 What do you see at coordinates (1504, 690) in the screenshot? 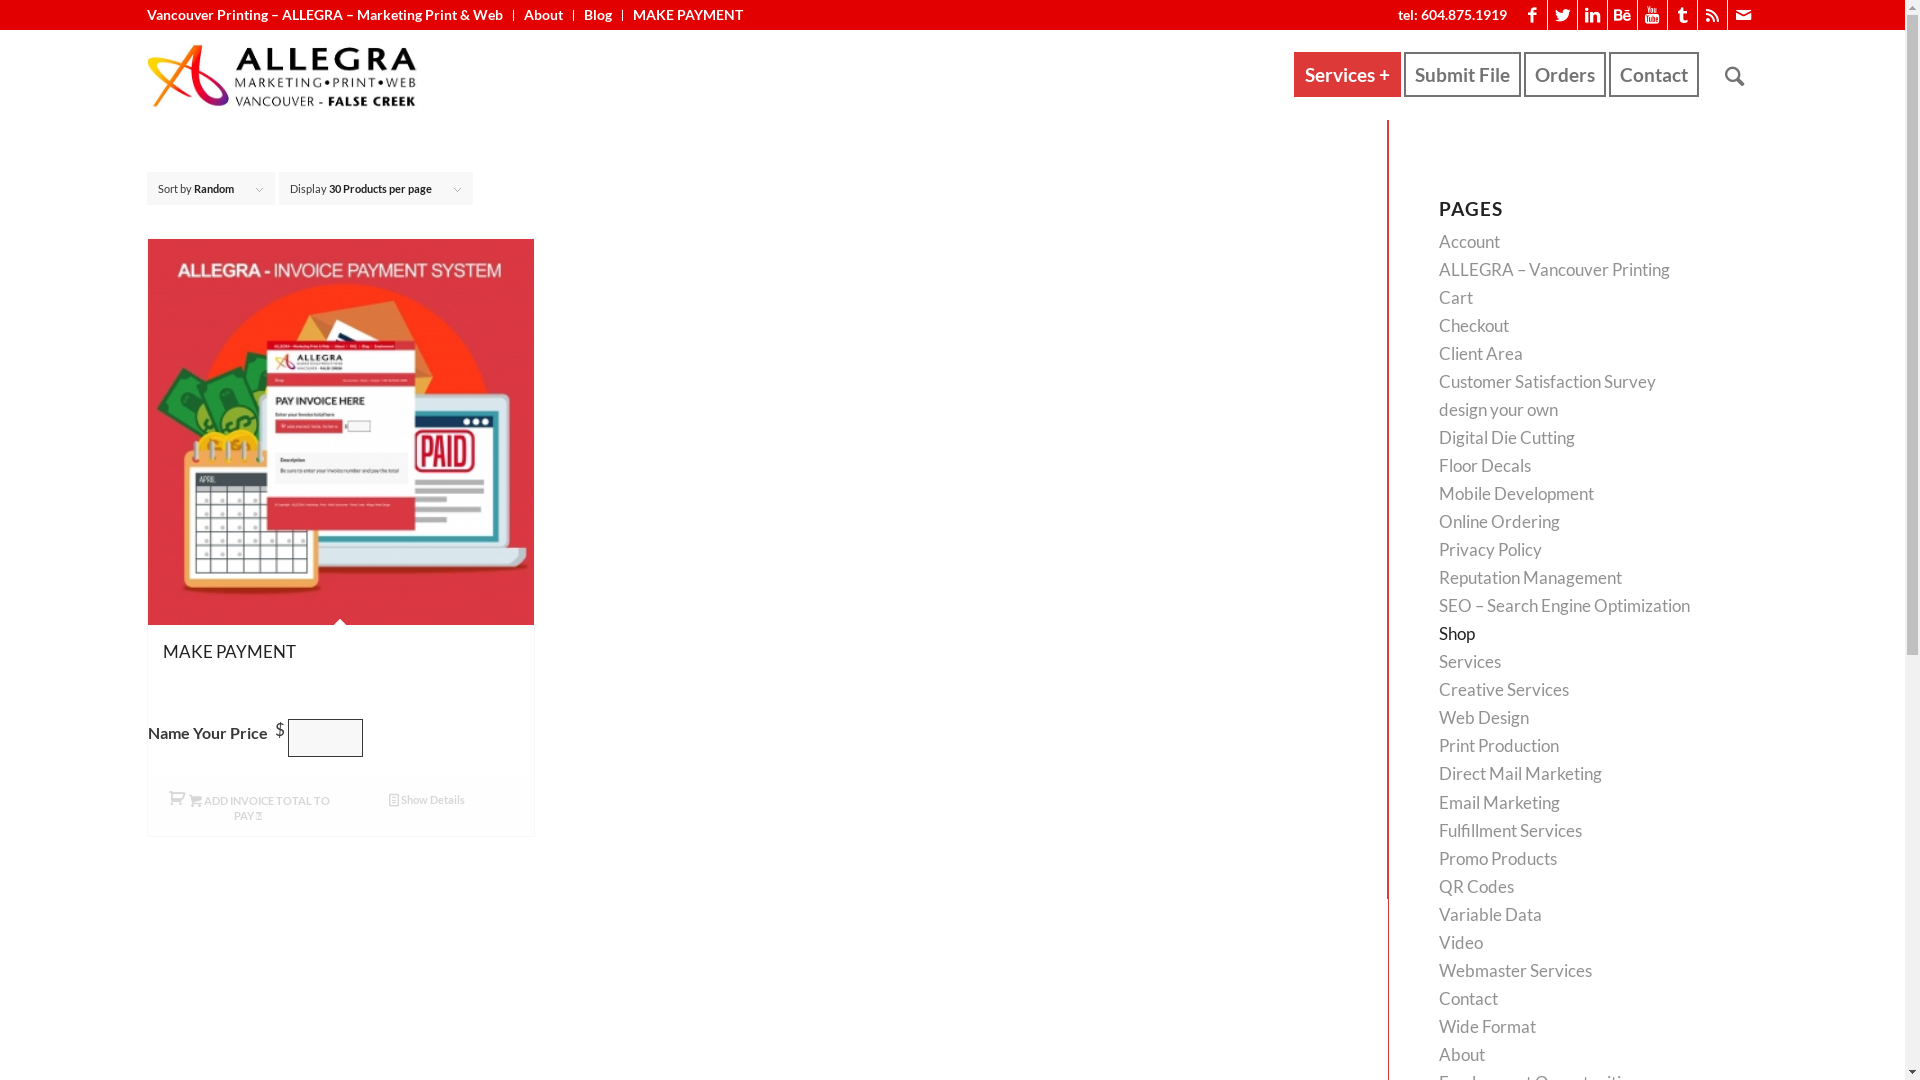
I see `Creative Services` at bounding box center [1504, 690].